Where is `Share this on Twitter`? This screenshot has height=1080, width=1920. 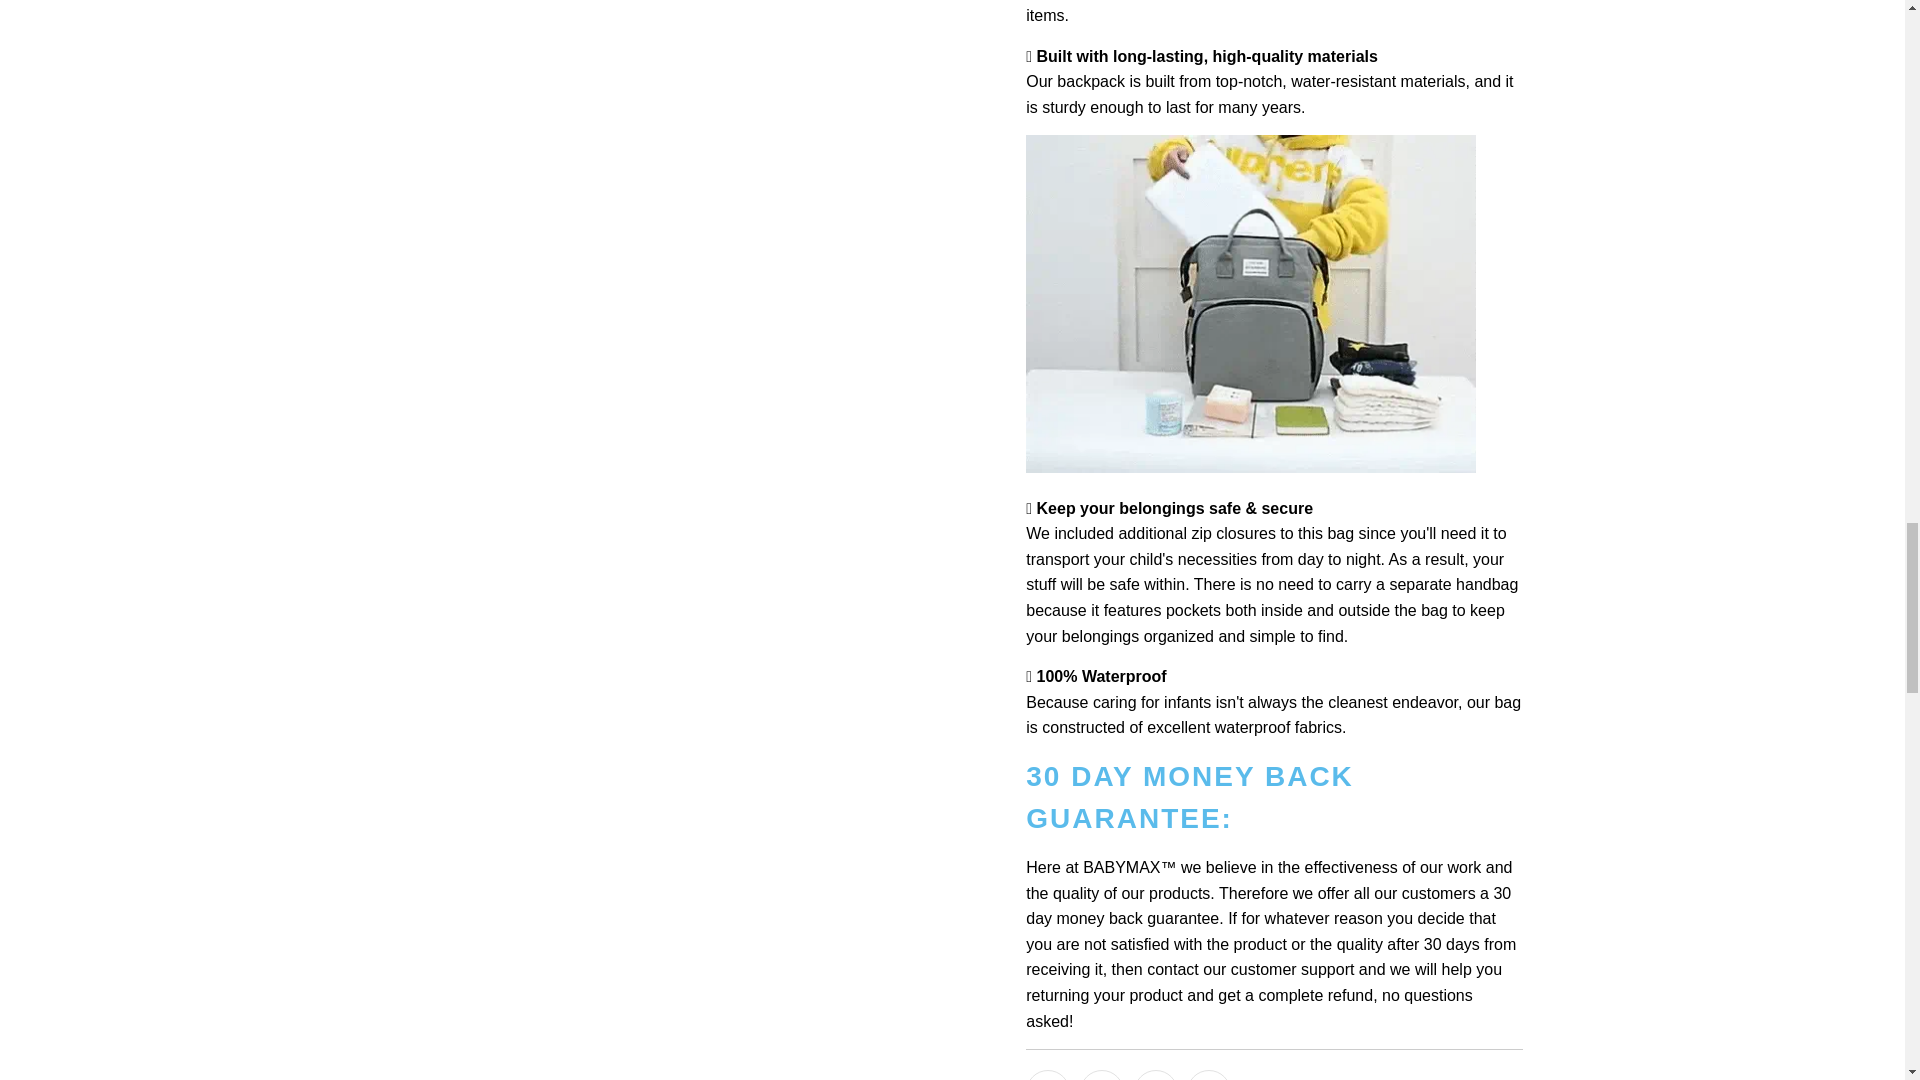 Share this on Twitter is located at coordinates (1047, 1075).